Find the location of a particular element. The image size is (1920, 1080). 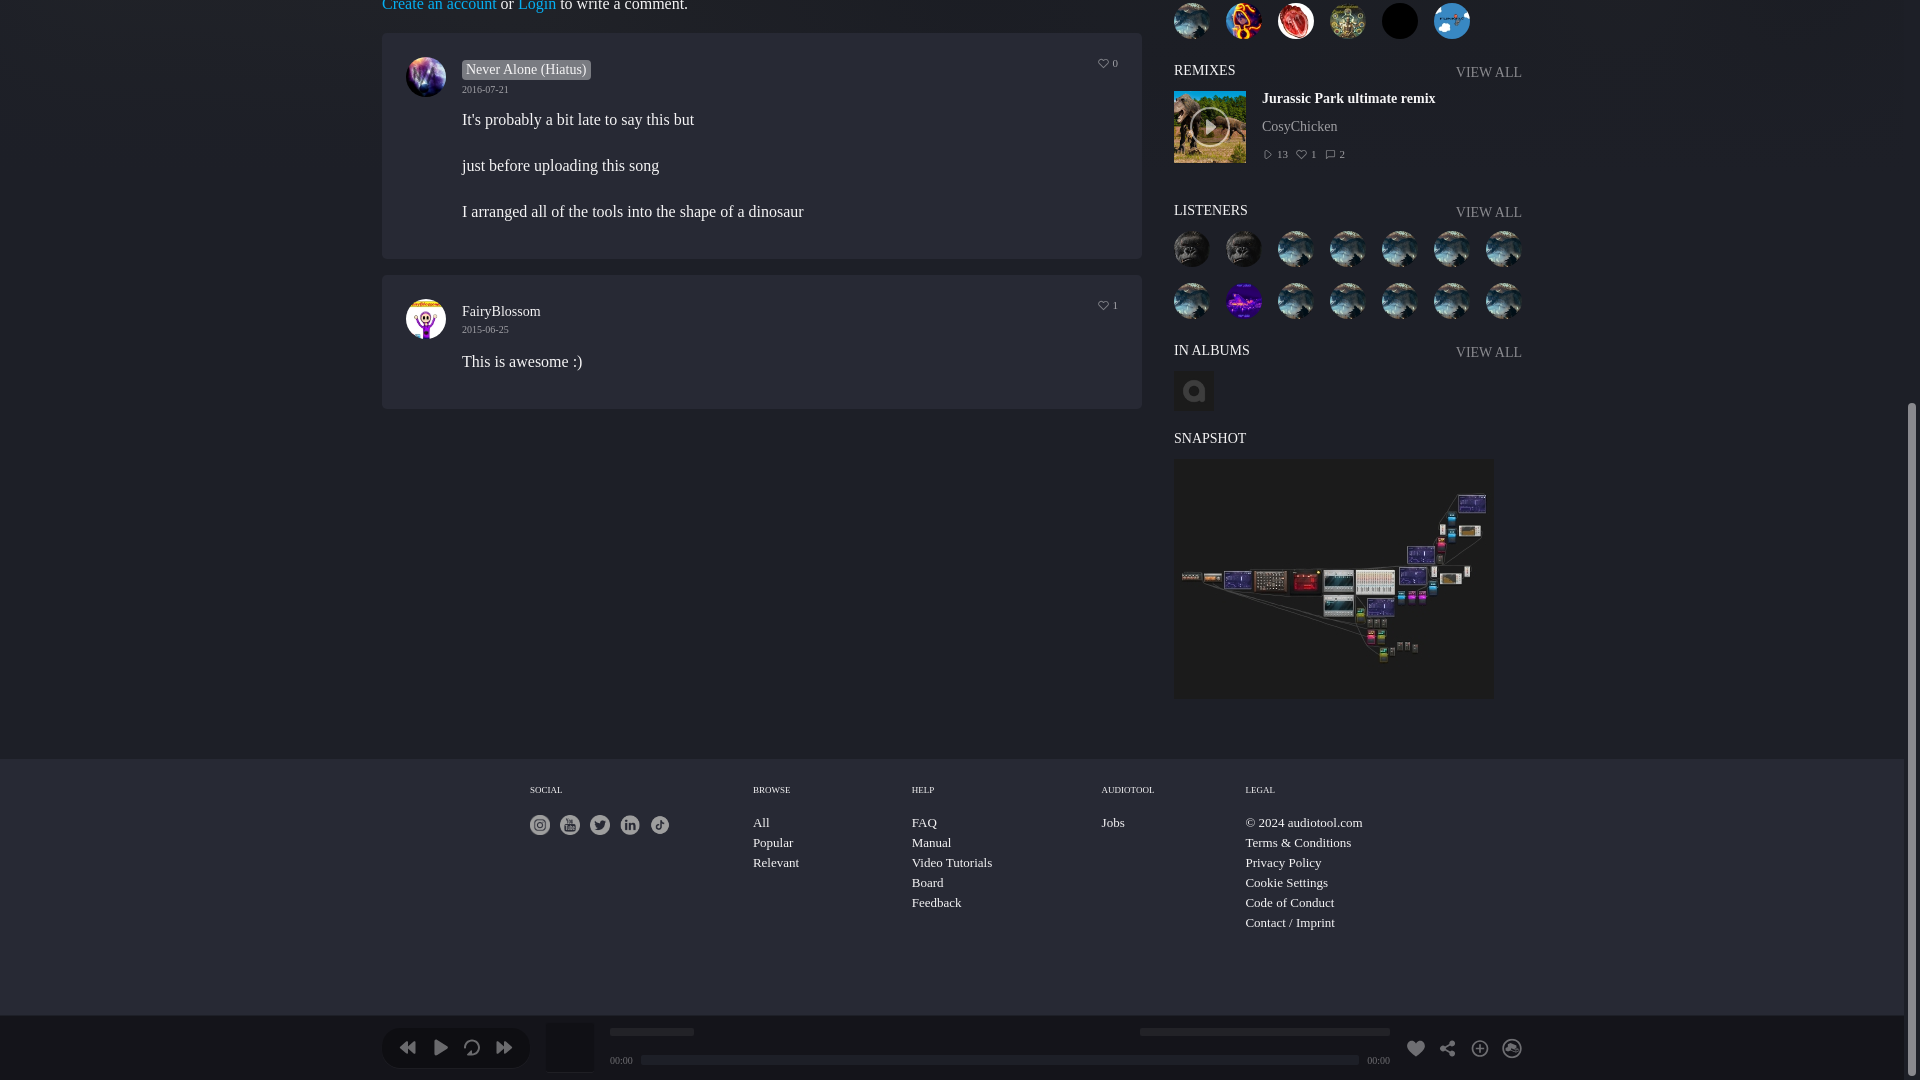

Trex-Jack is located at coordinates (1191, 20).